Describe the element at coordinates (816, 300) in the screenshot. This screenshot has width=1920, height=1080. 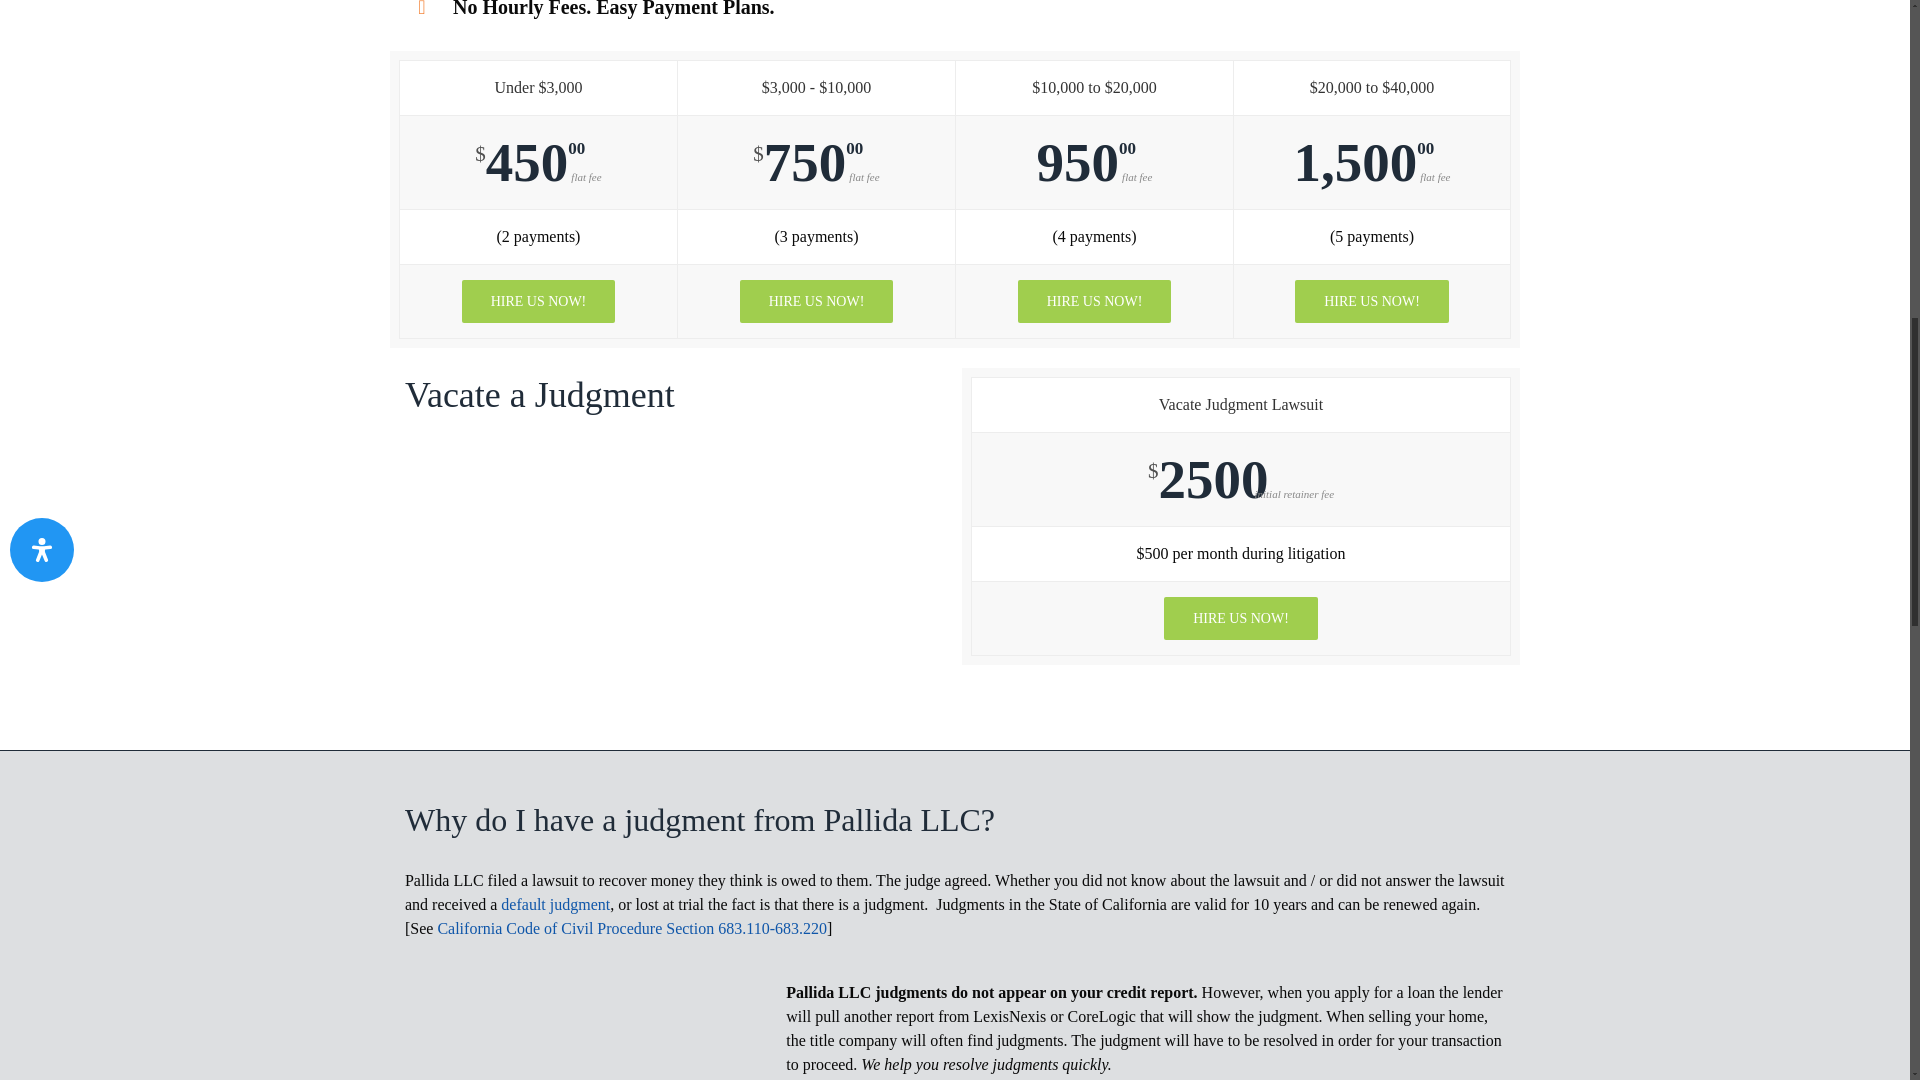
I see `HIRE US NOW!` at that location.